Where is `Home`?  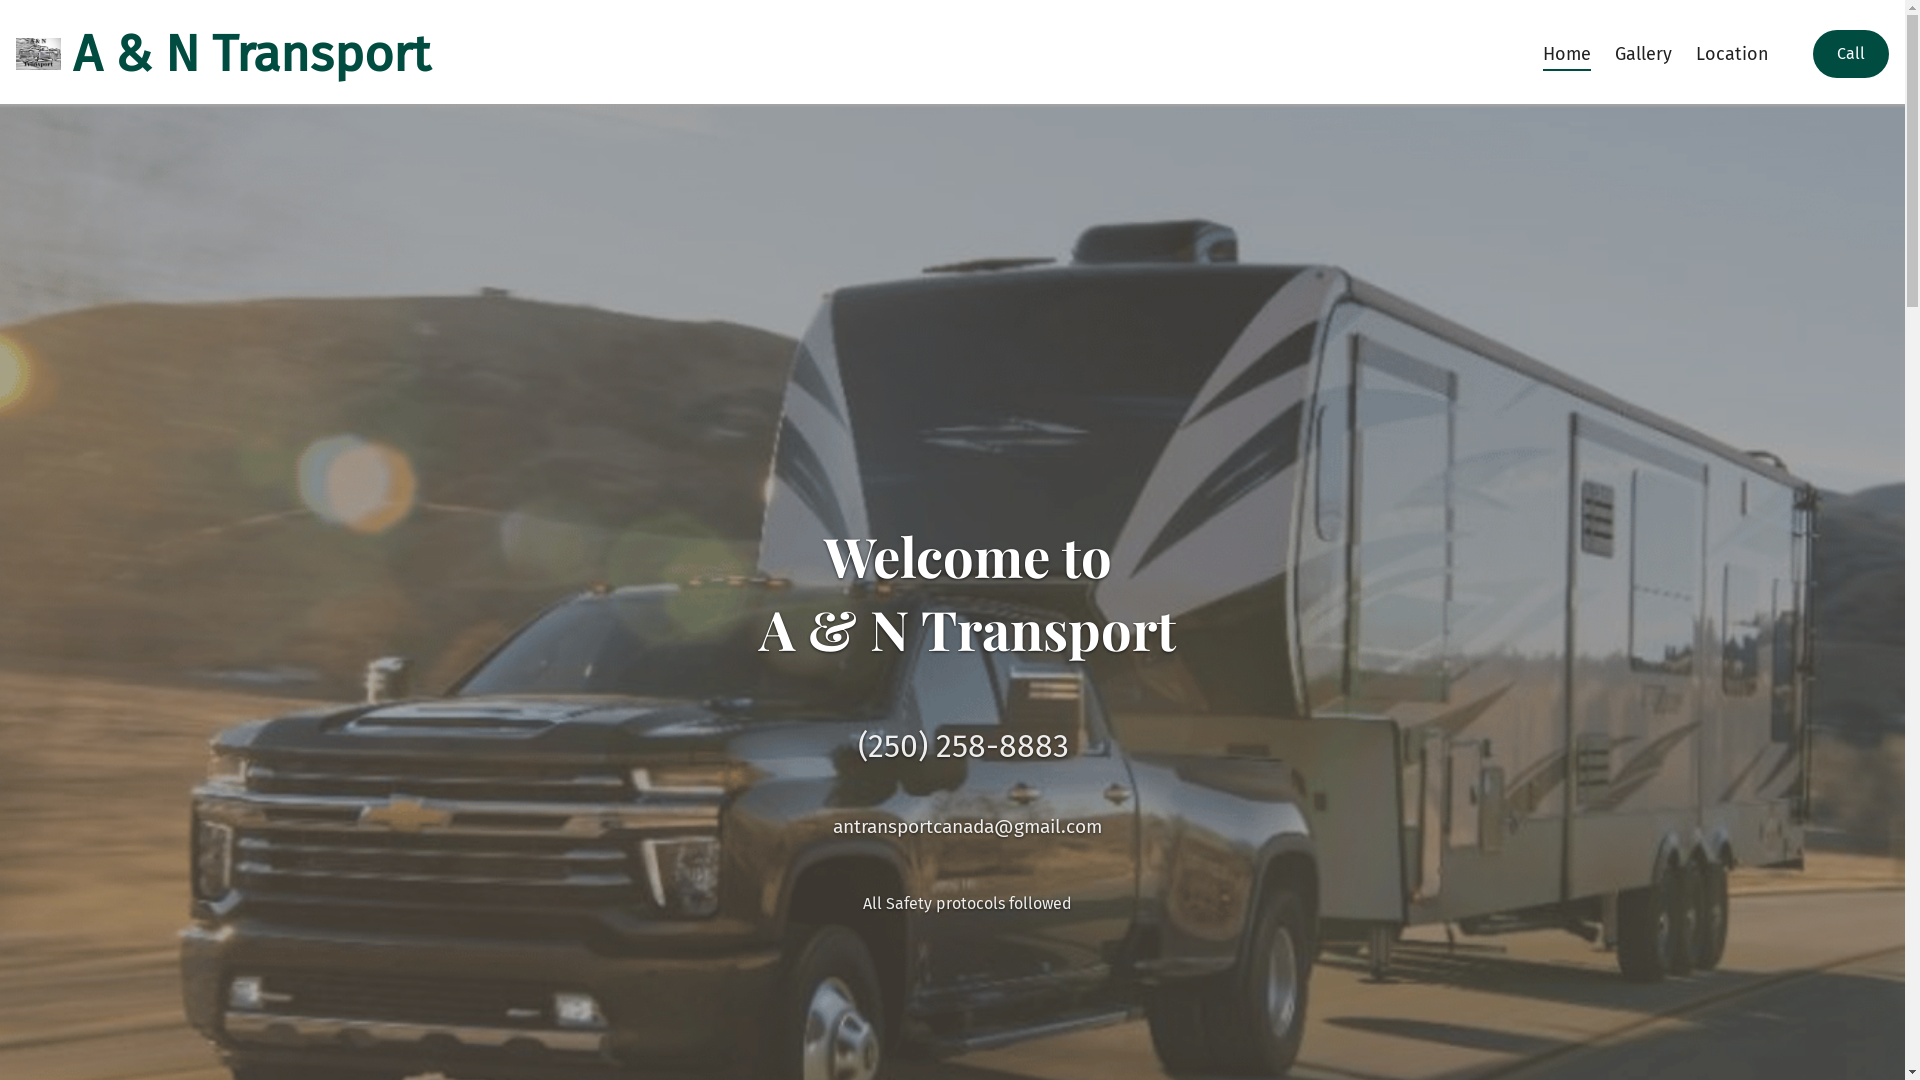 Home is located at coordinates (1567, 54).